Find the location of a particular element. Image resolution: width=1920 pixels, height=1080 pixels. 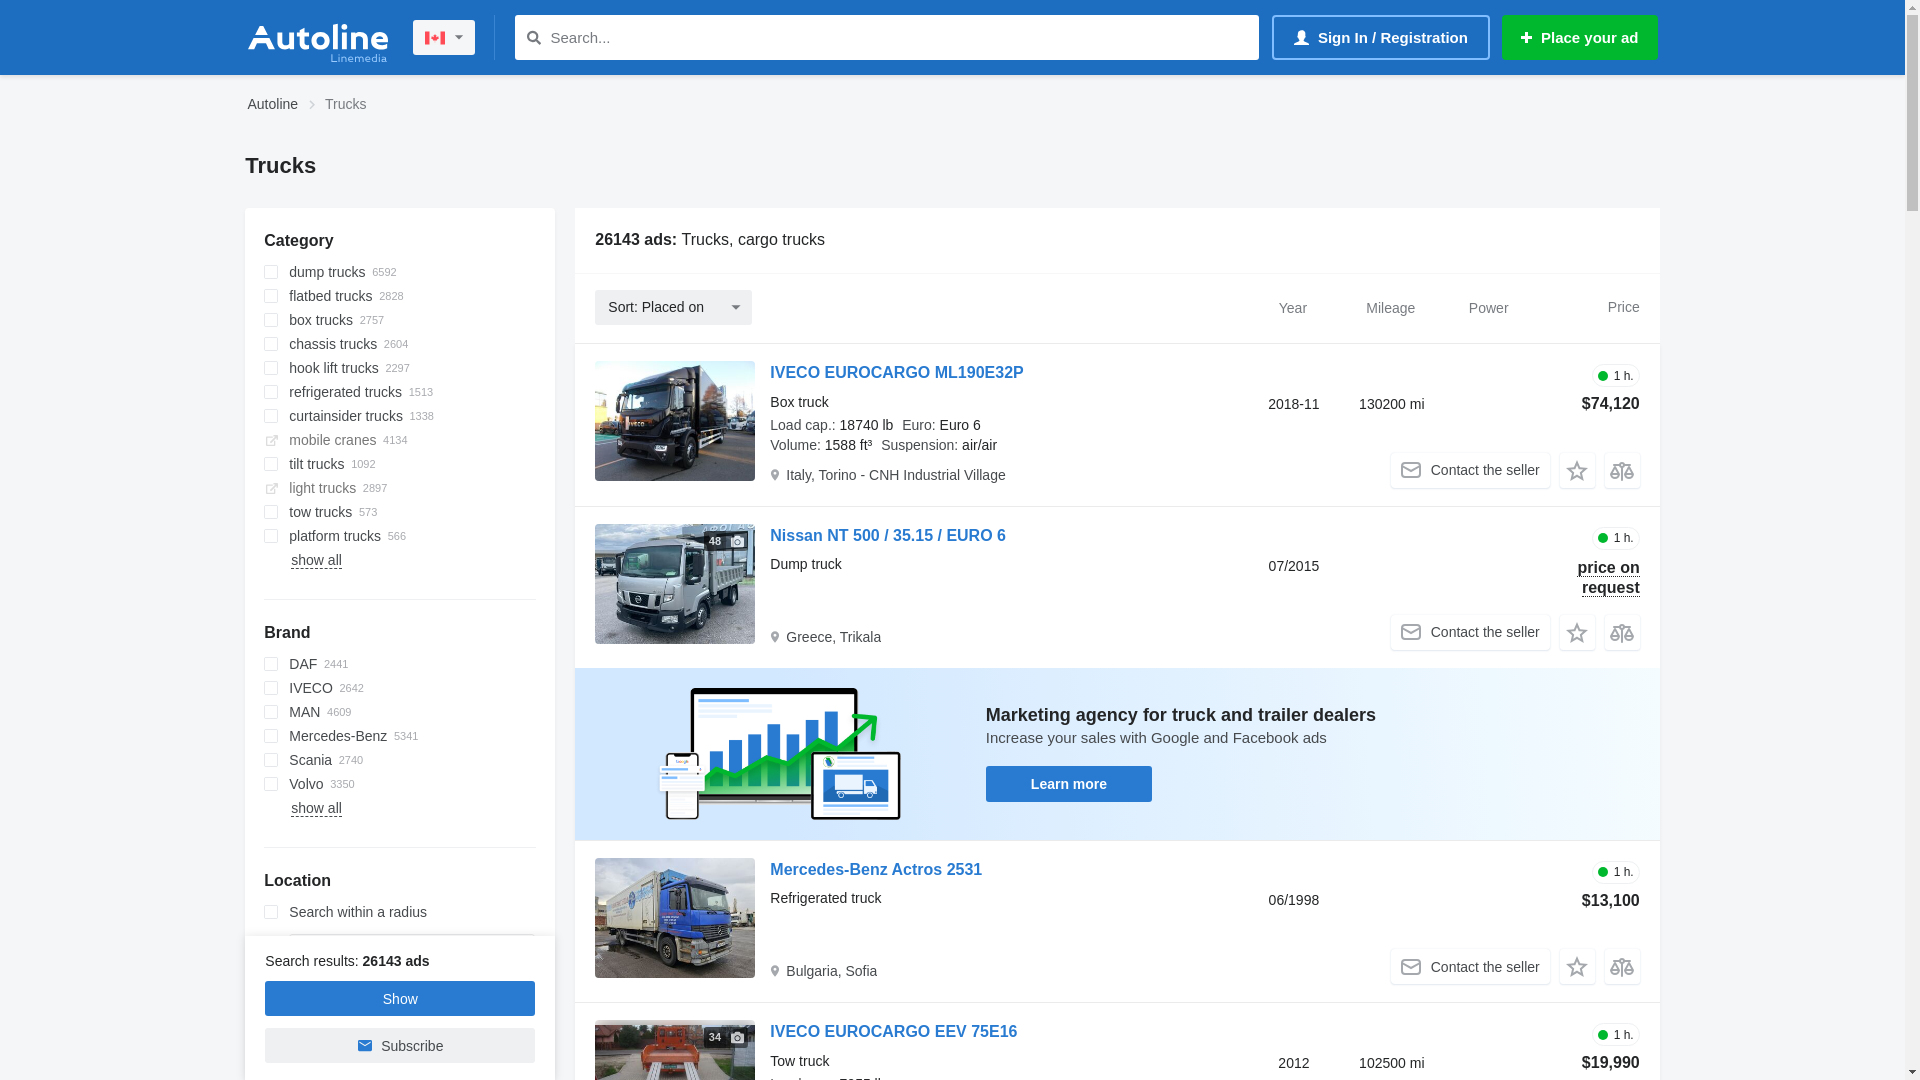

Add to favourites is located at coordinates (1578, 966).